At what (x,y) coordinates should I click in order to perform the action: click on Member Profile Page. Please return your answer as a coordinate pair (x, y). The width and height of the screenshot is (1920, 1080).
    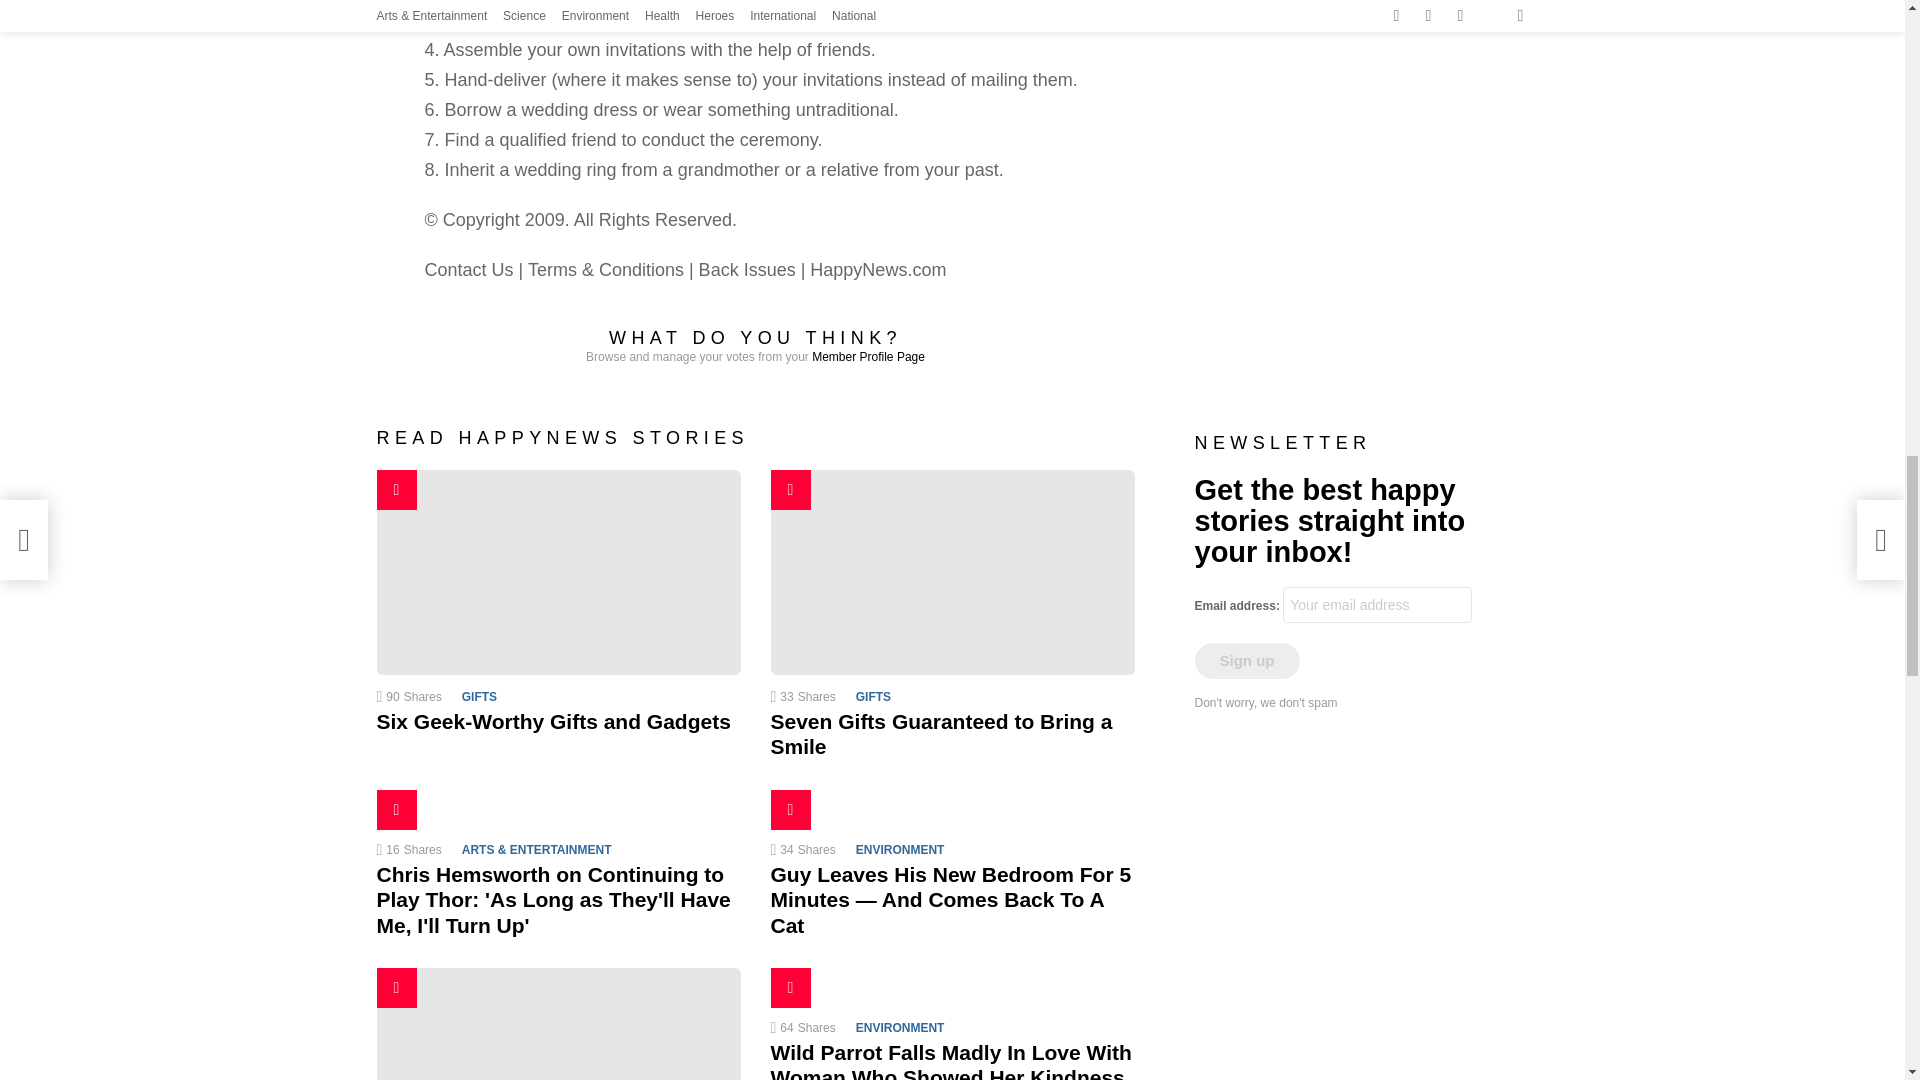
    Looking at the image, I should click on (868, 356).